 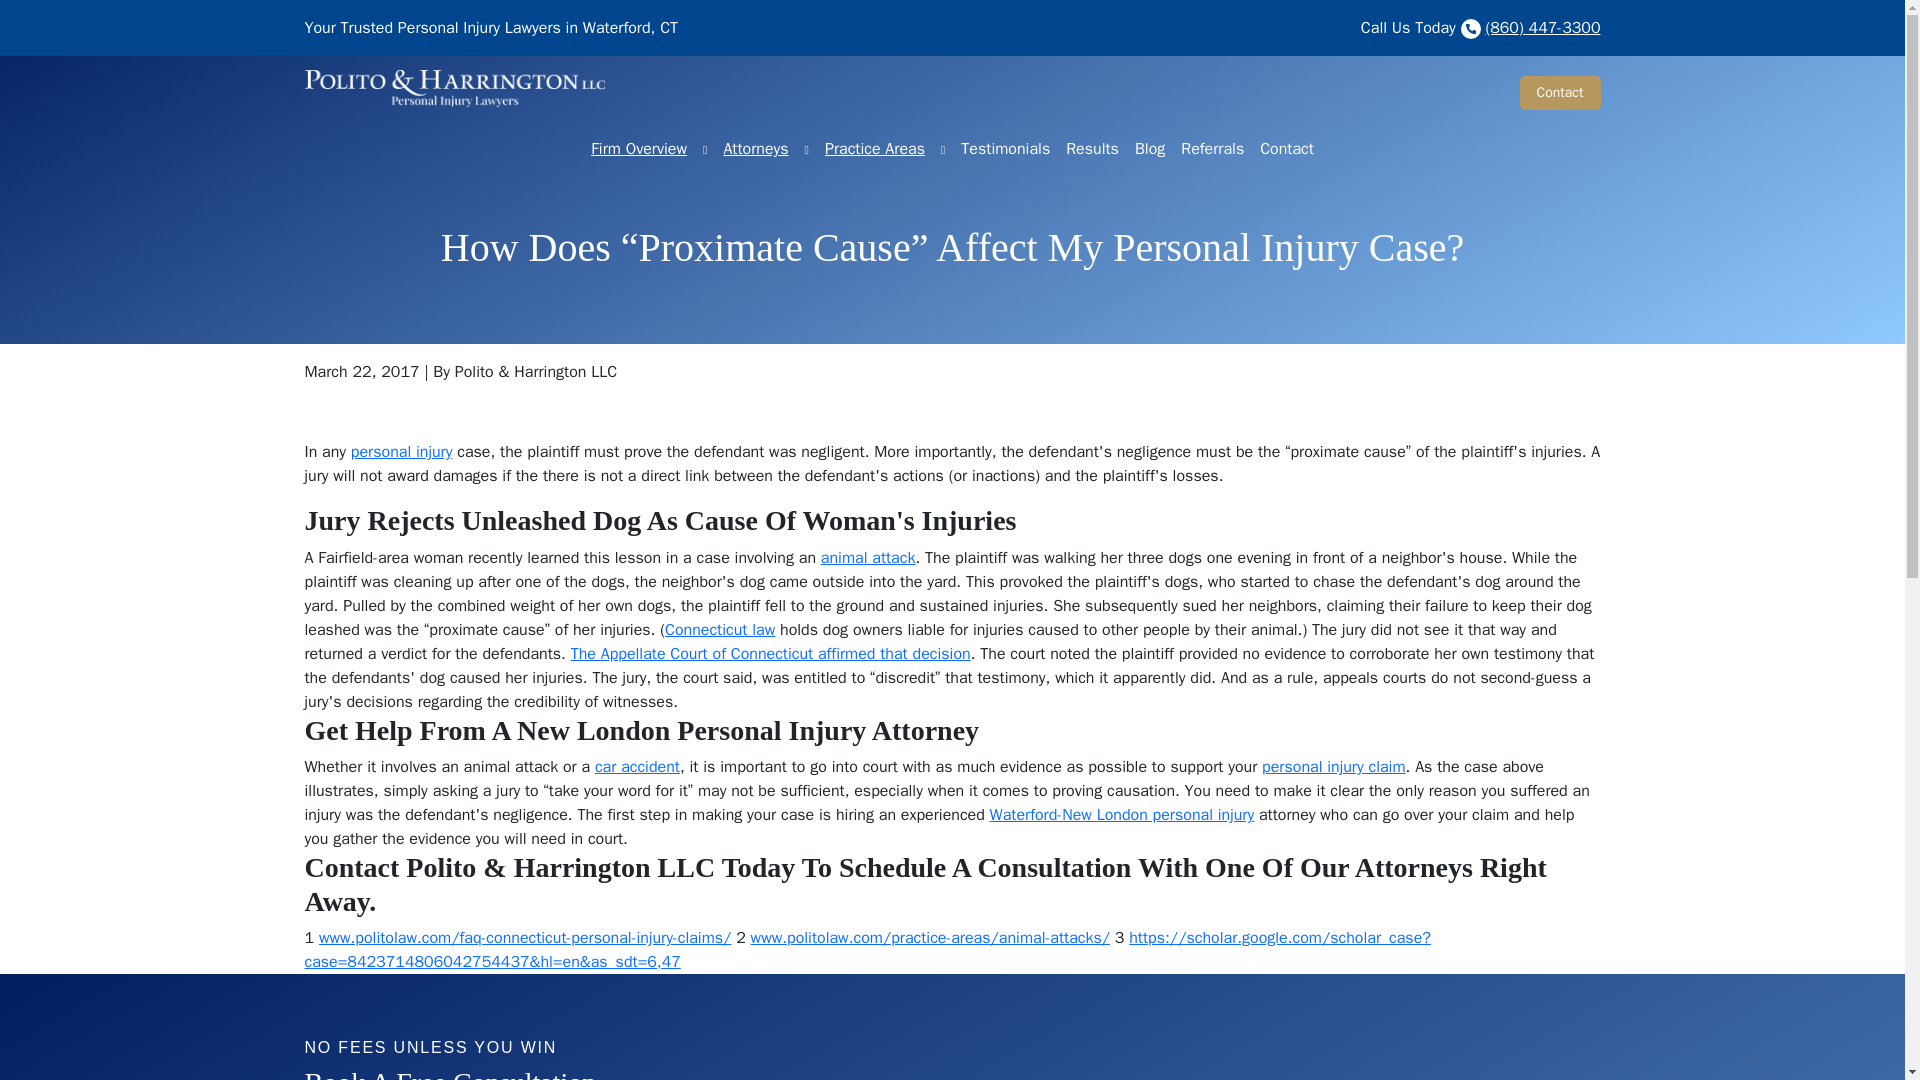 What do you see at coordinates (942, 148) in the screenshot?
I see `Practice Areas` at bounding box center [942, 148].